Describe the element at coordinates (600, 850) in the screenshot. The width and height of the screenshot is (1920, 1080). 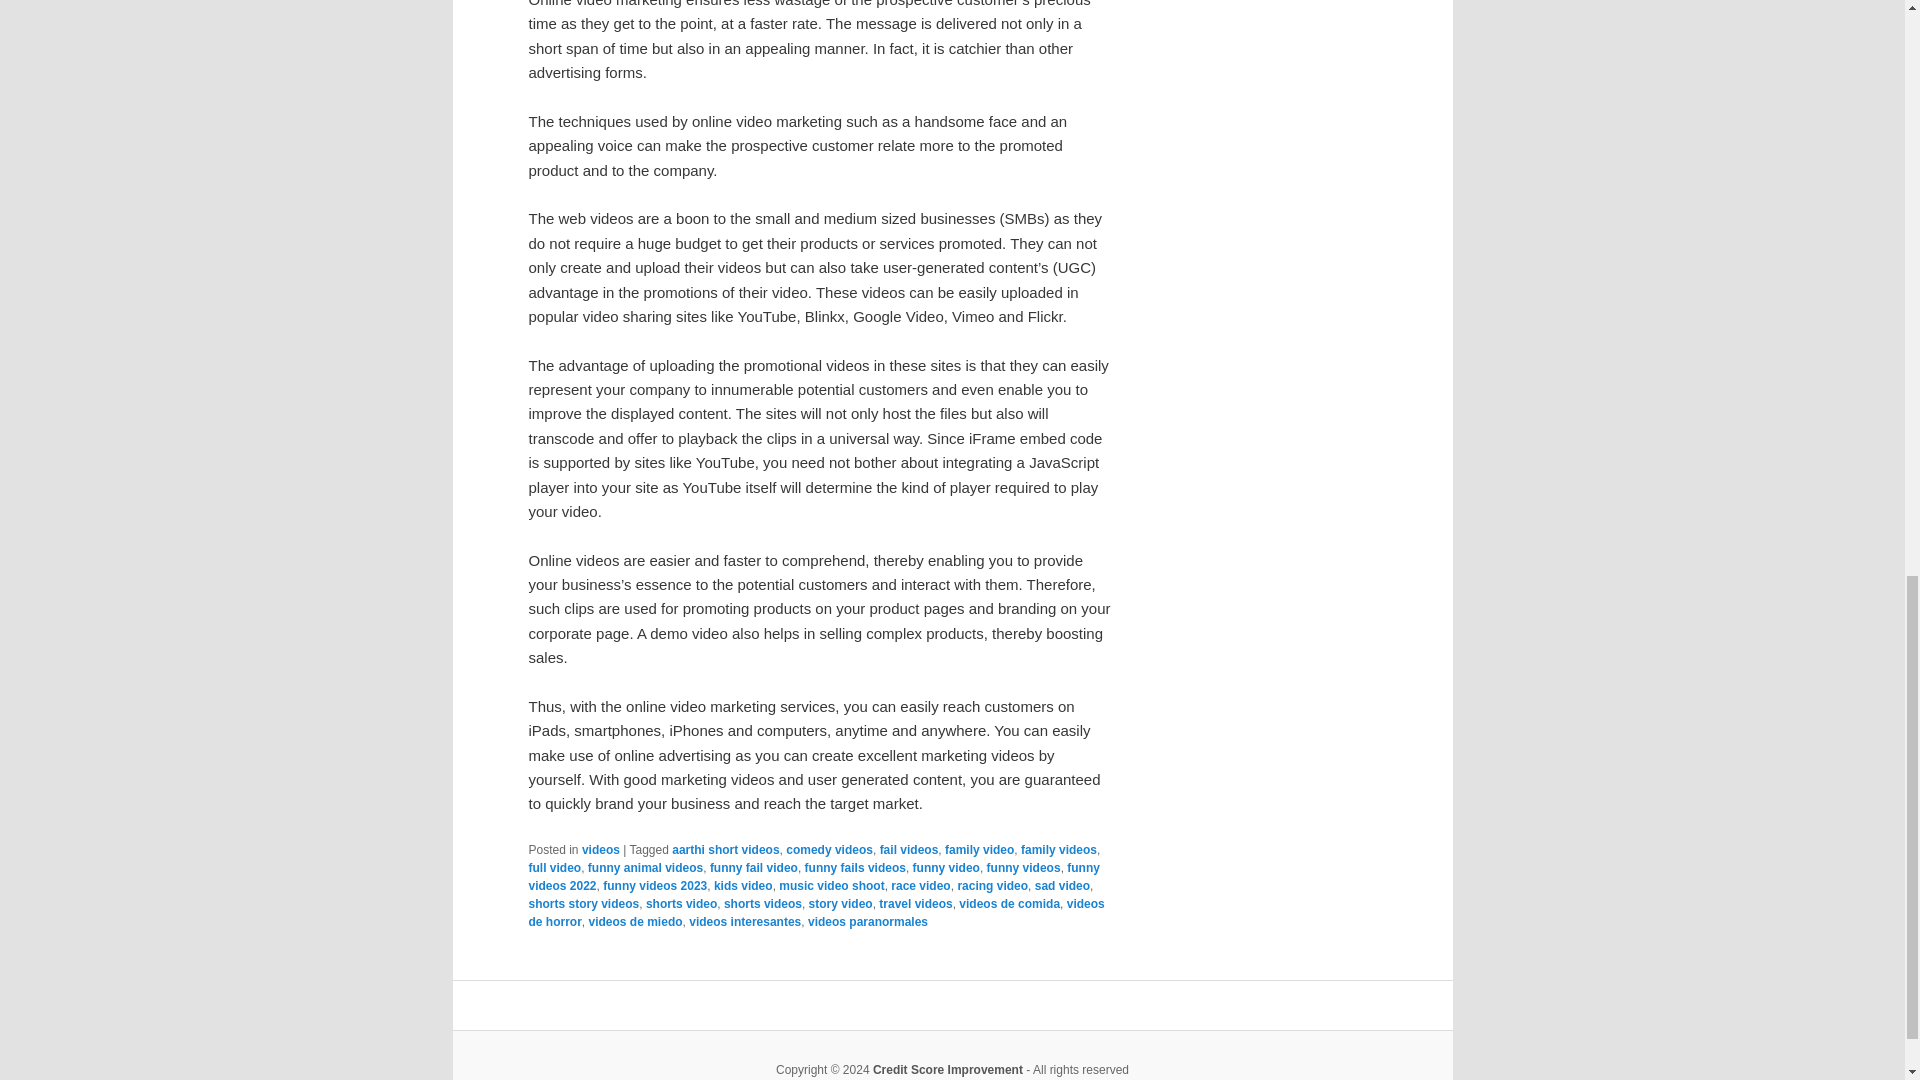
I see `View all posts in videos` at that location.